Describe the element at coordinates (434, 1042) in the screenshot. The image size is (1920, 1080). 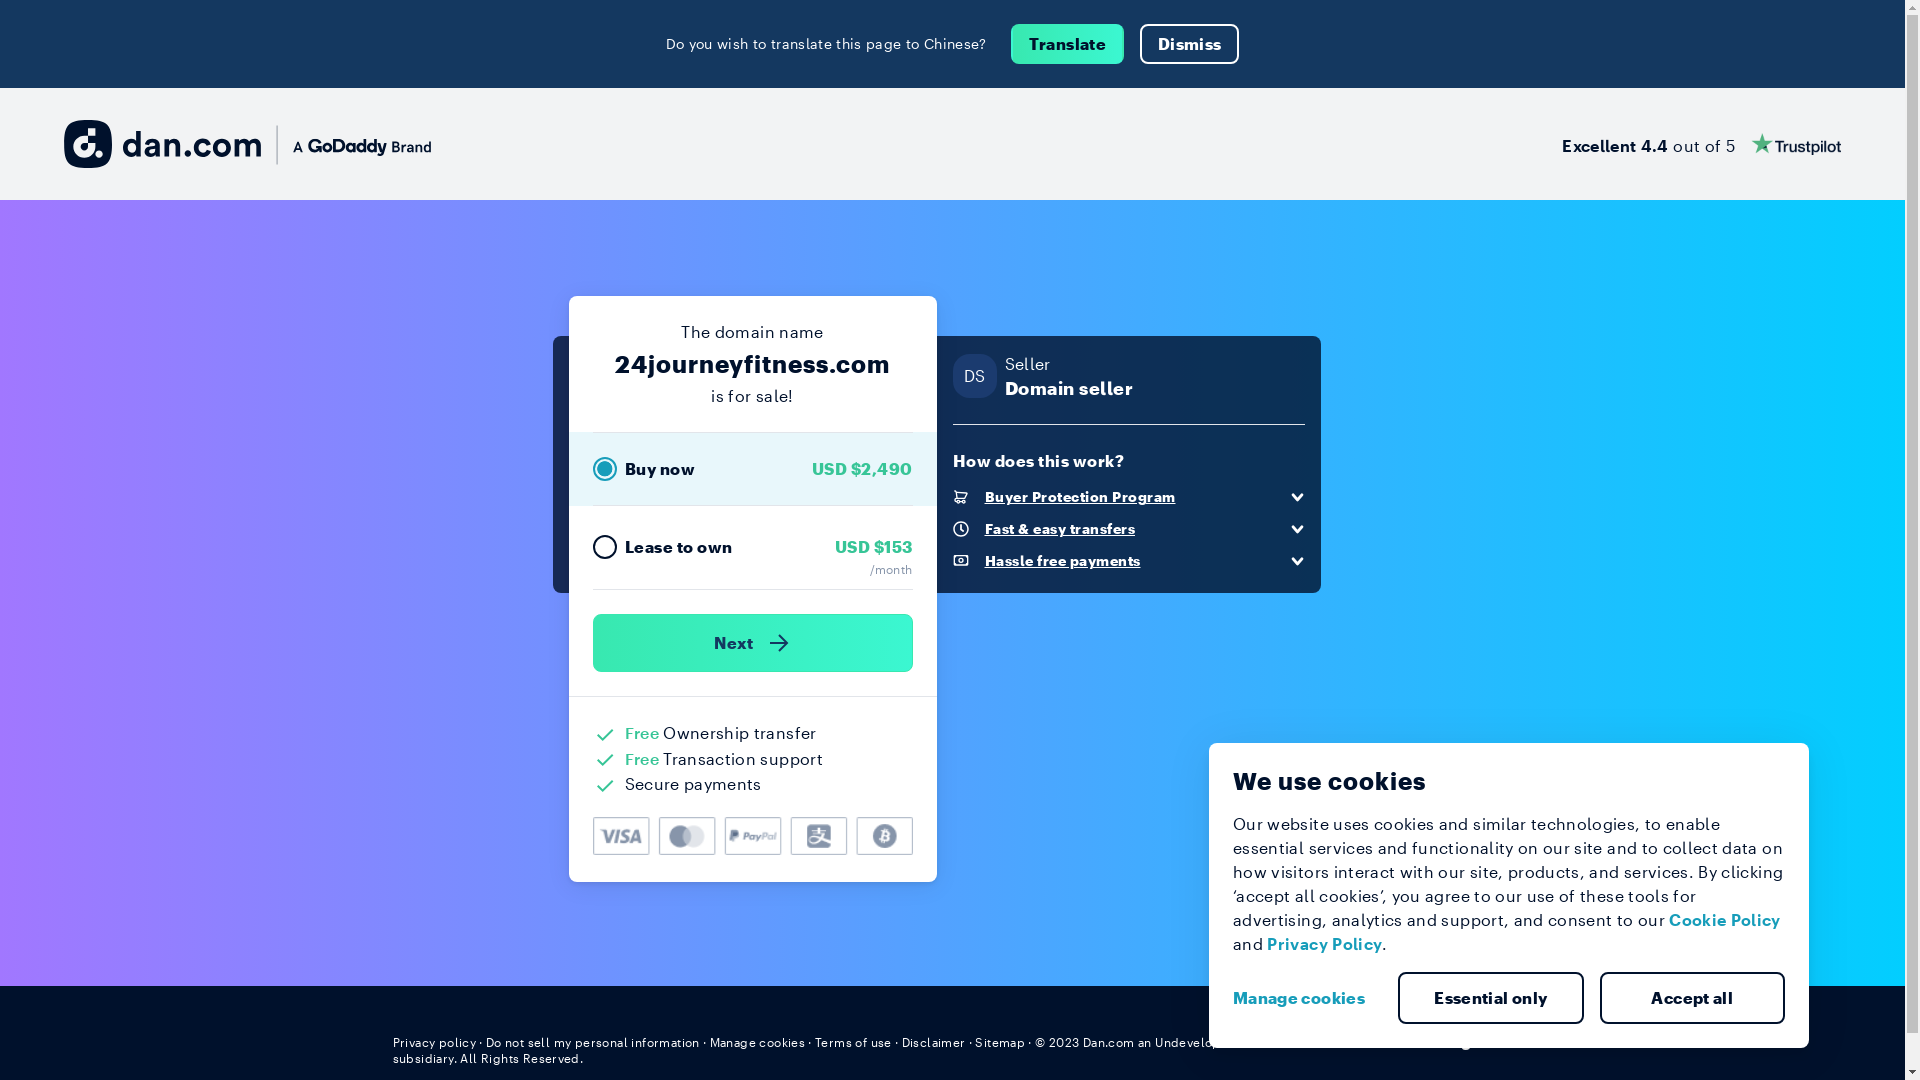
I see `Privacy policy` at that location.